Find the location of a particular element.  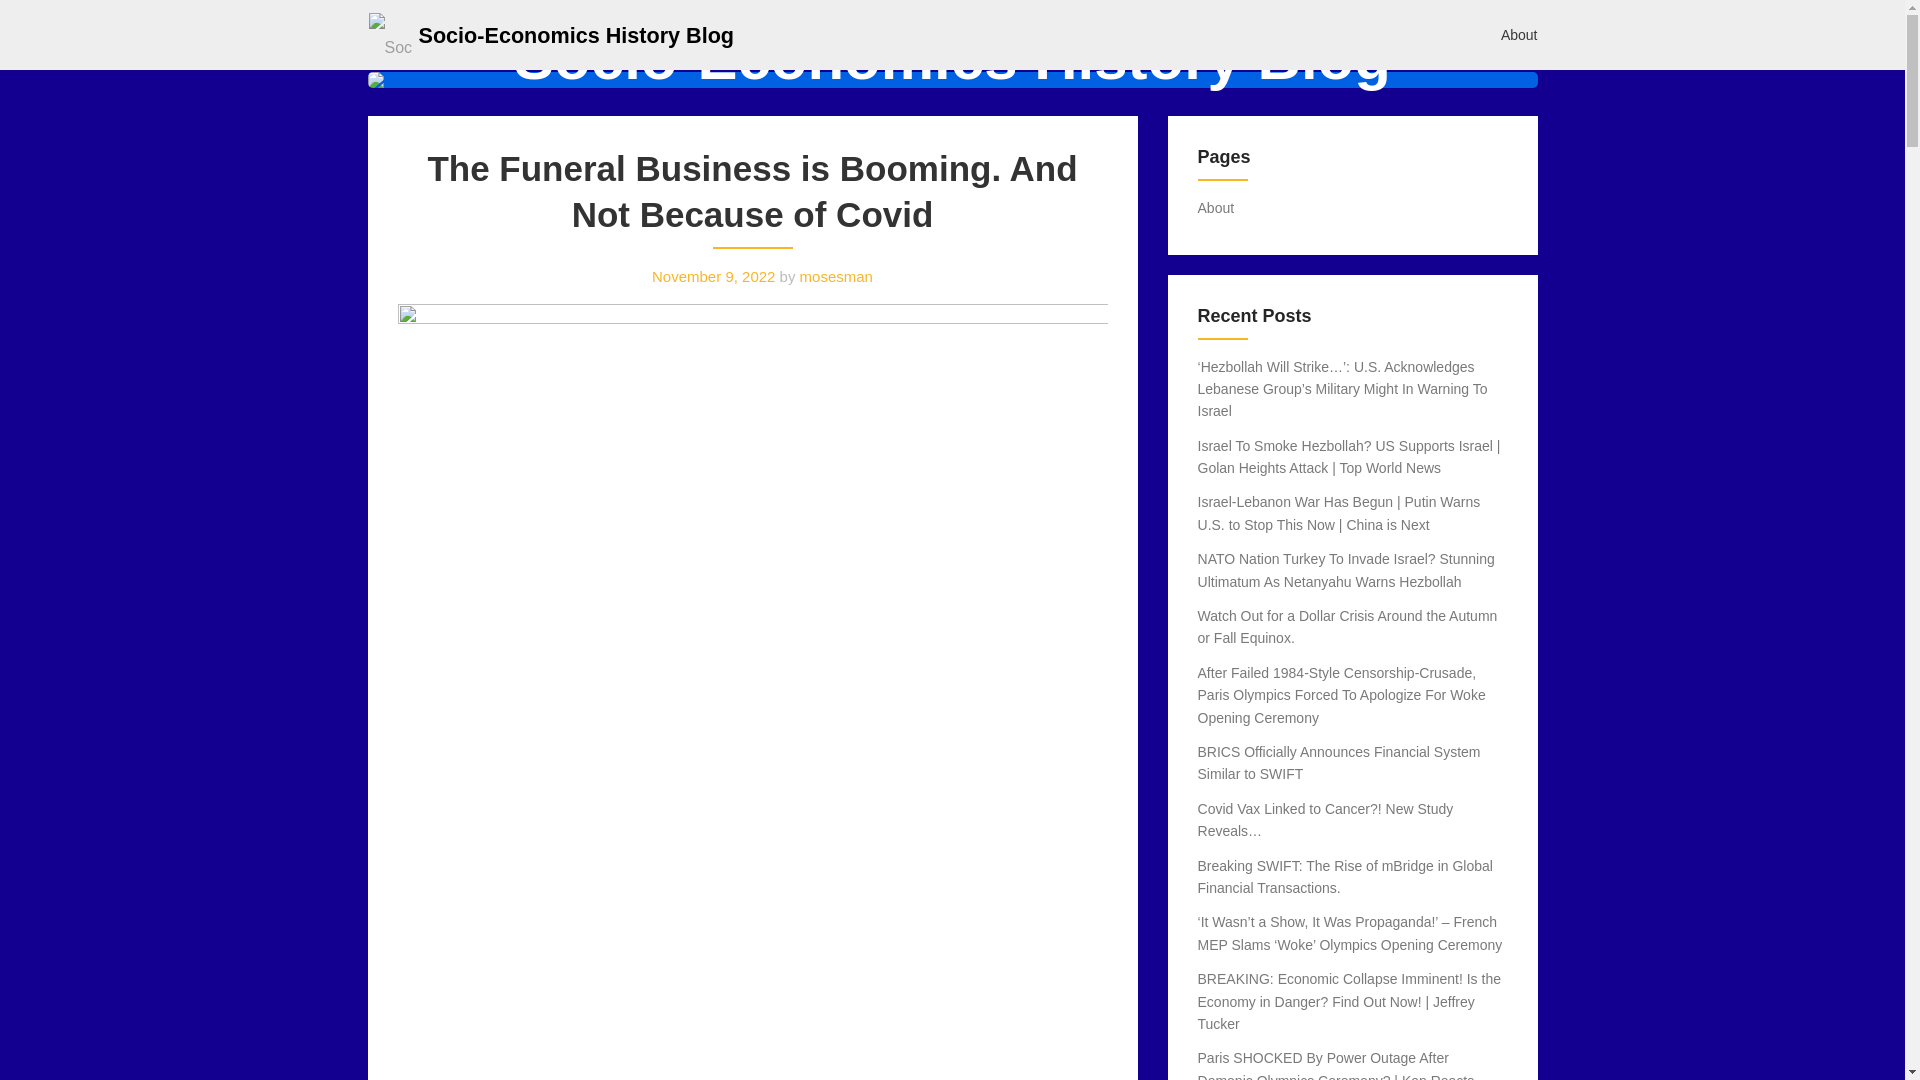

Socio-Economics History Blog is located at coordinates (576, 34).